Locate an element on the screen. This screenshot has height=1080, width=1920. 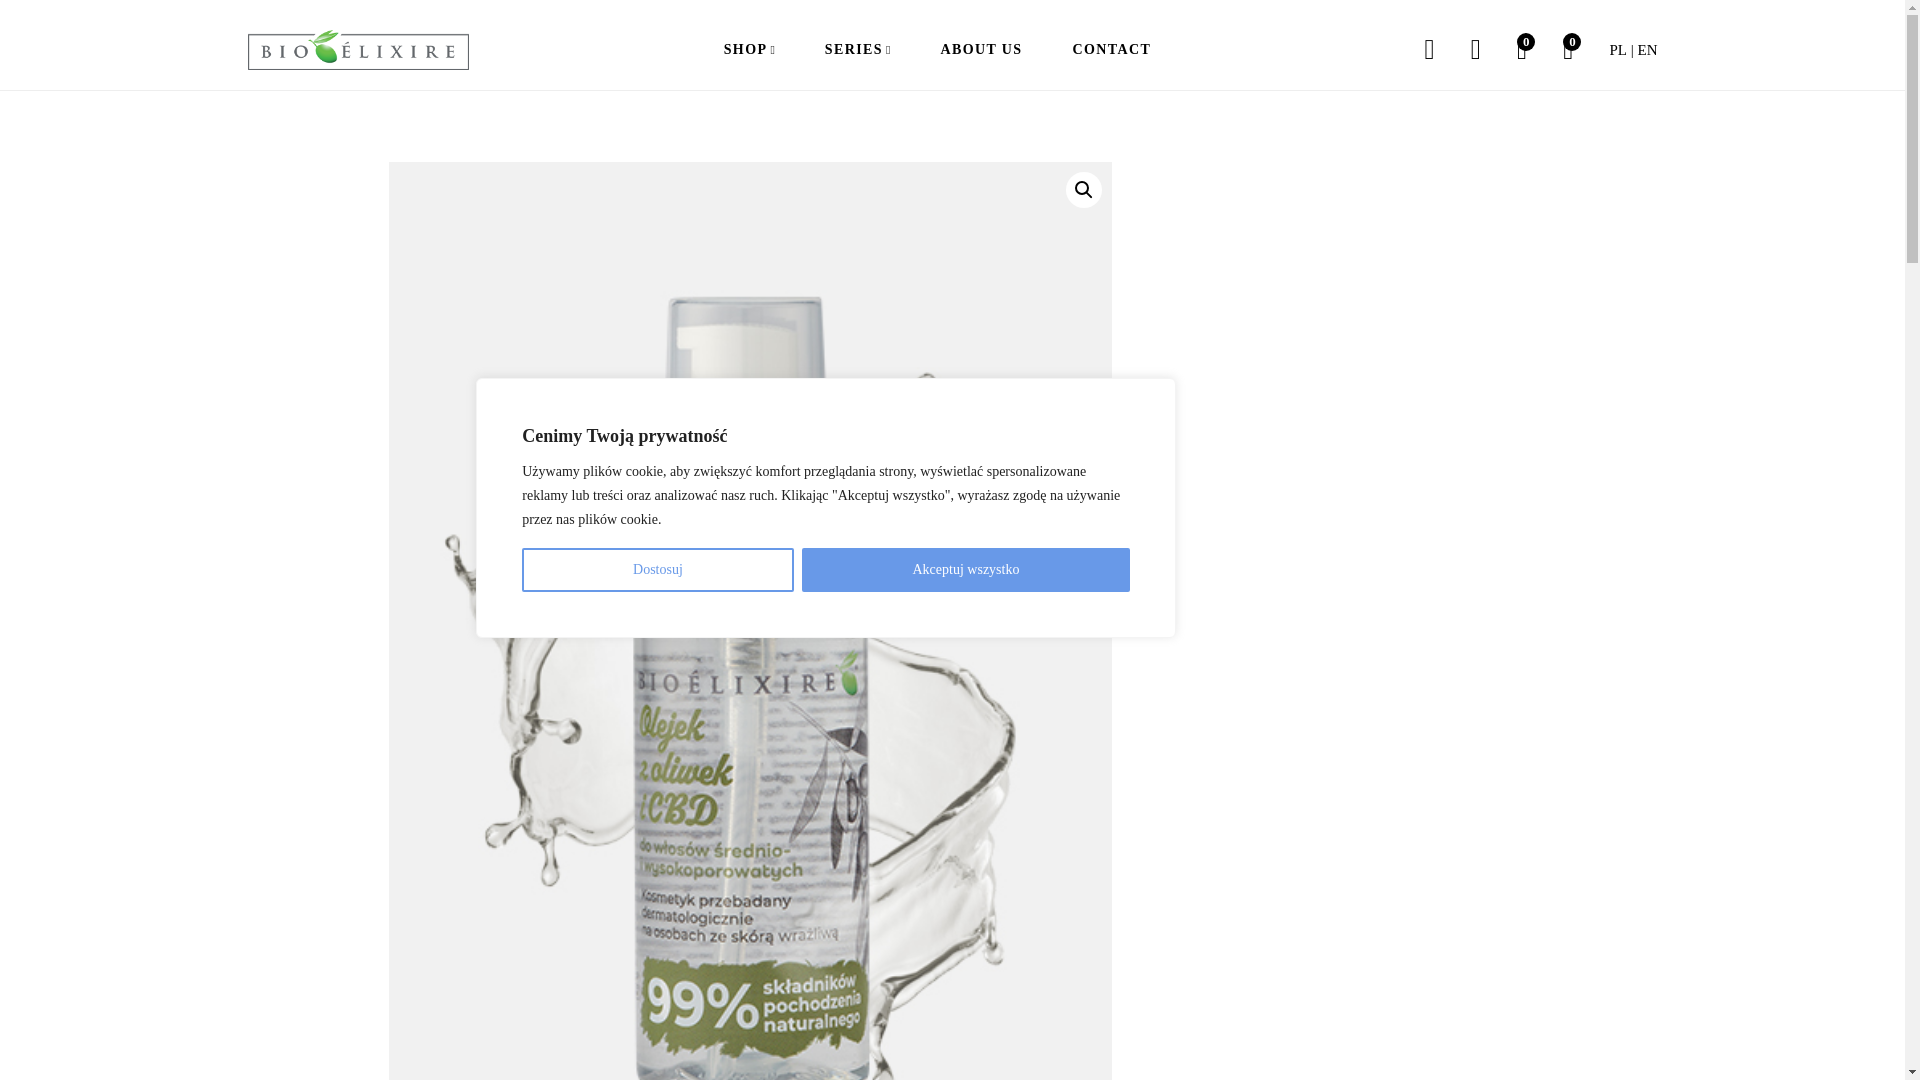
Akceptuj wszystko is located at coordinates (966, 569).